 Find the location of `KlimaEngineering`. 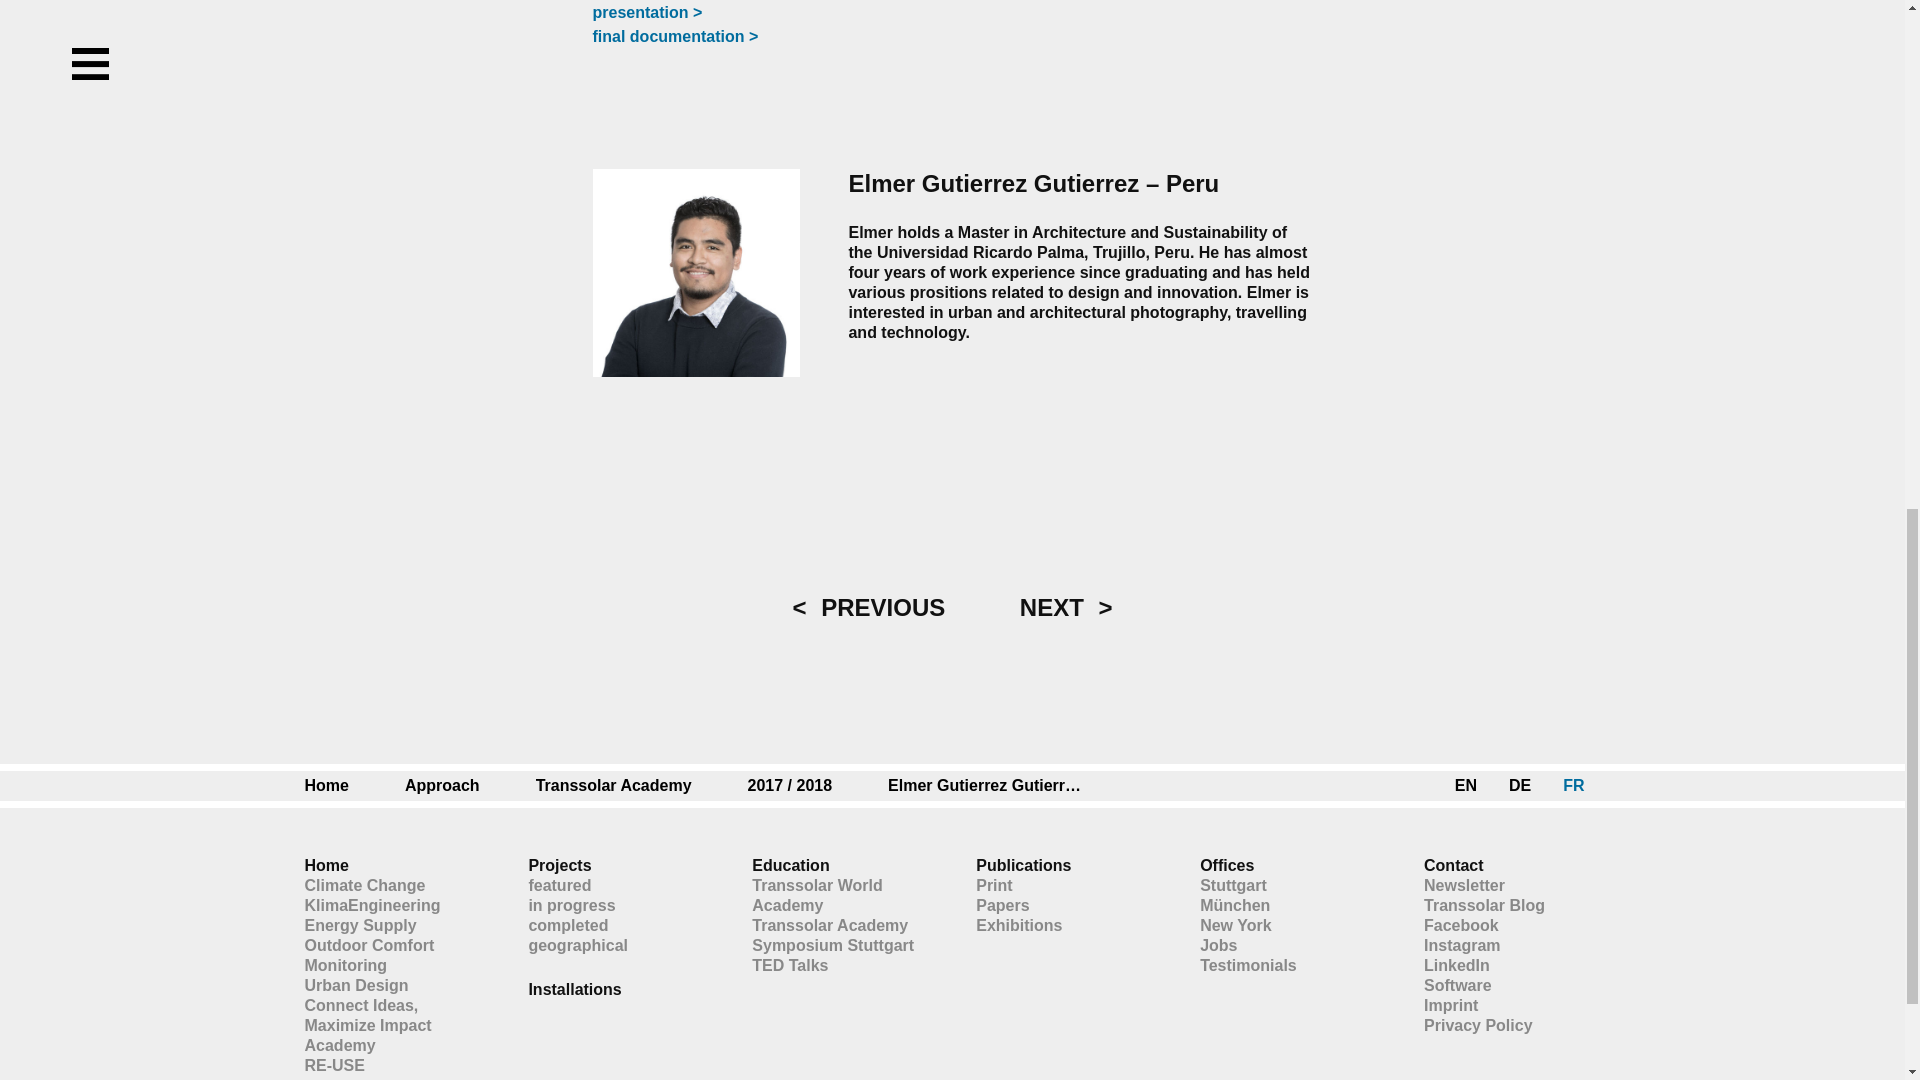

KlimaEngineering is located at coordinates (392, 906).